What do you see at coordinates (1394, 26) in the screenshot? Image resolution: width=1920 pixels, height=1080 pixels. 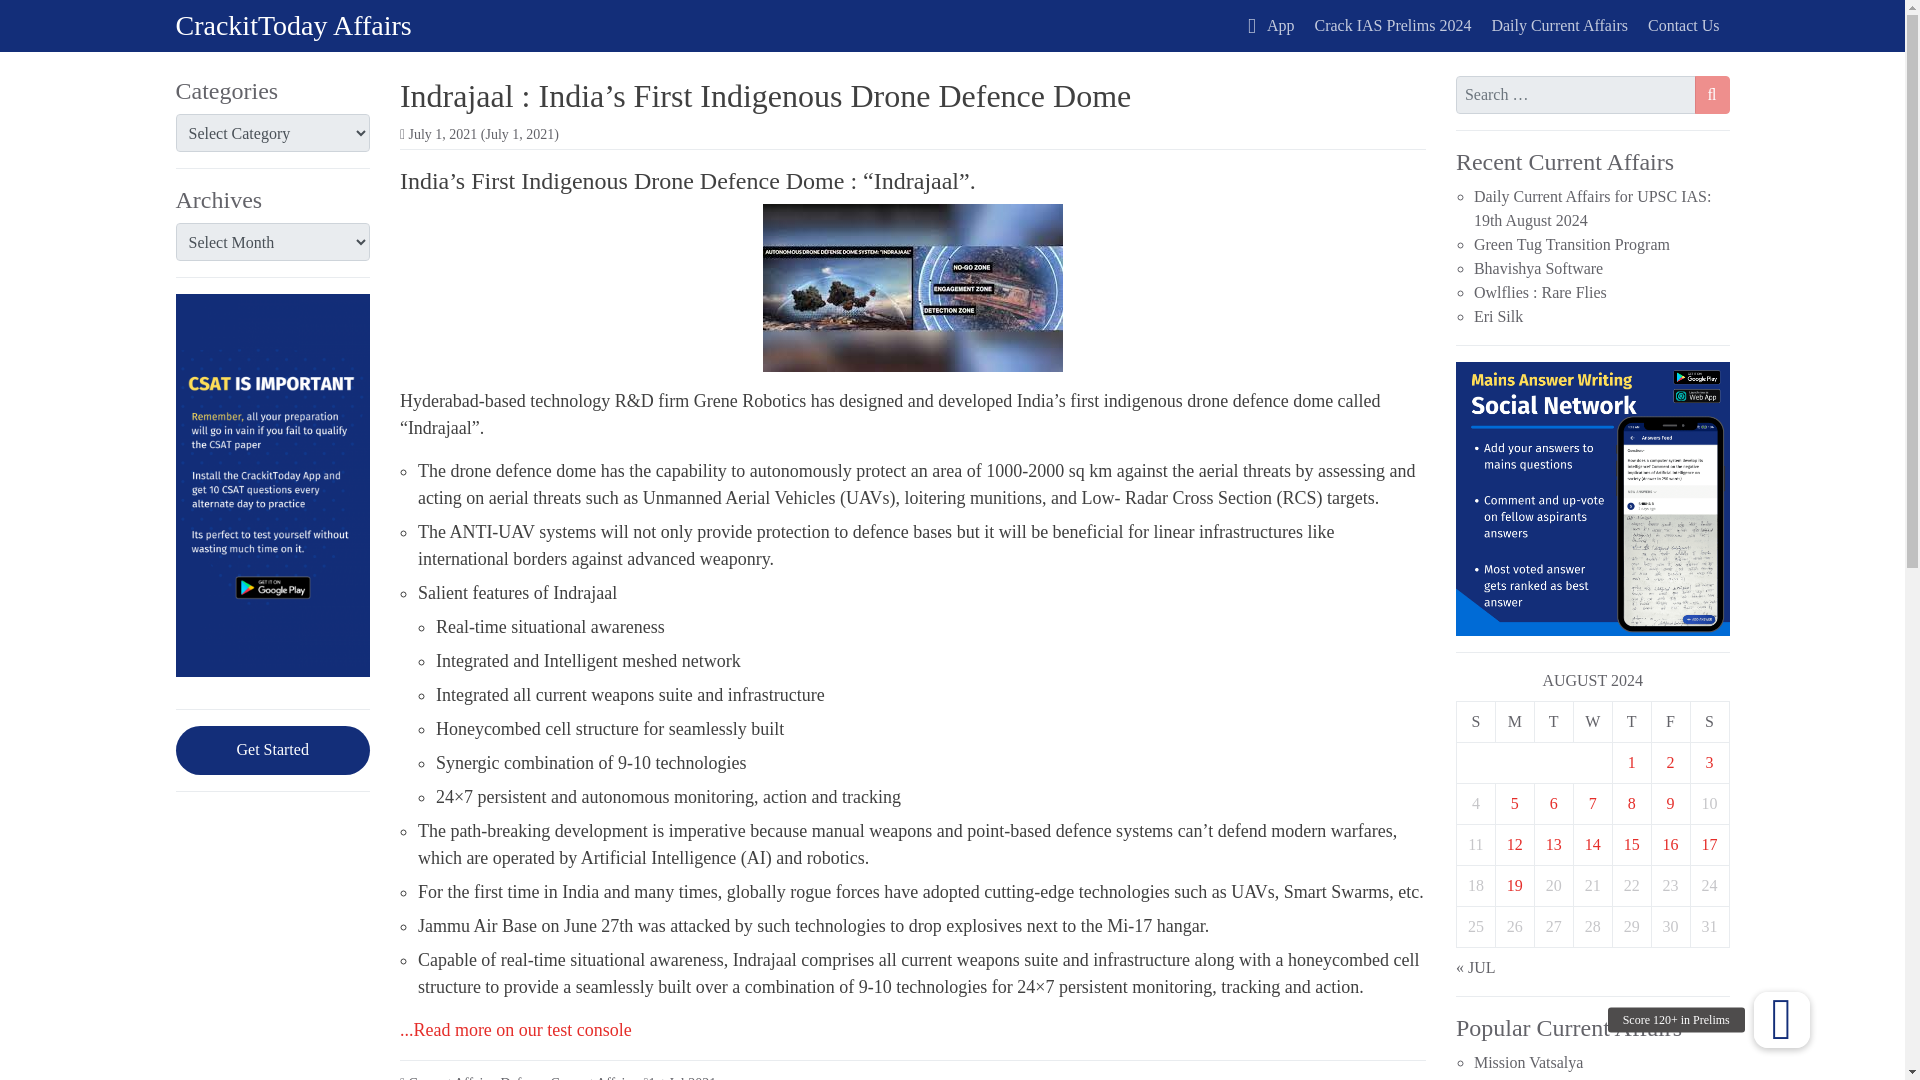 I see `Crack IAS Prelims 2024` at bounding box center [1394, 26].